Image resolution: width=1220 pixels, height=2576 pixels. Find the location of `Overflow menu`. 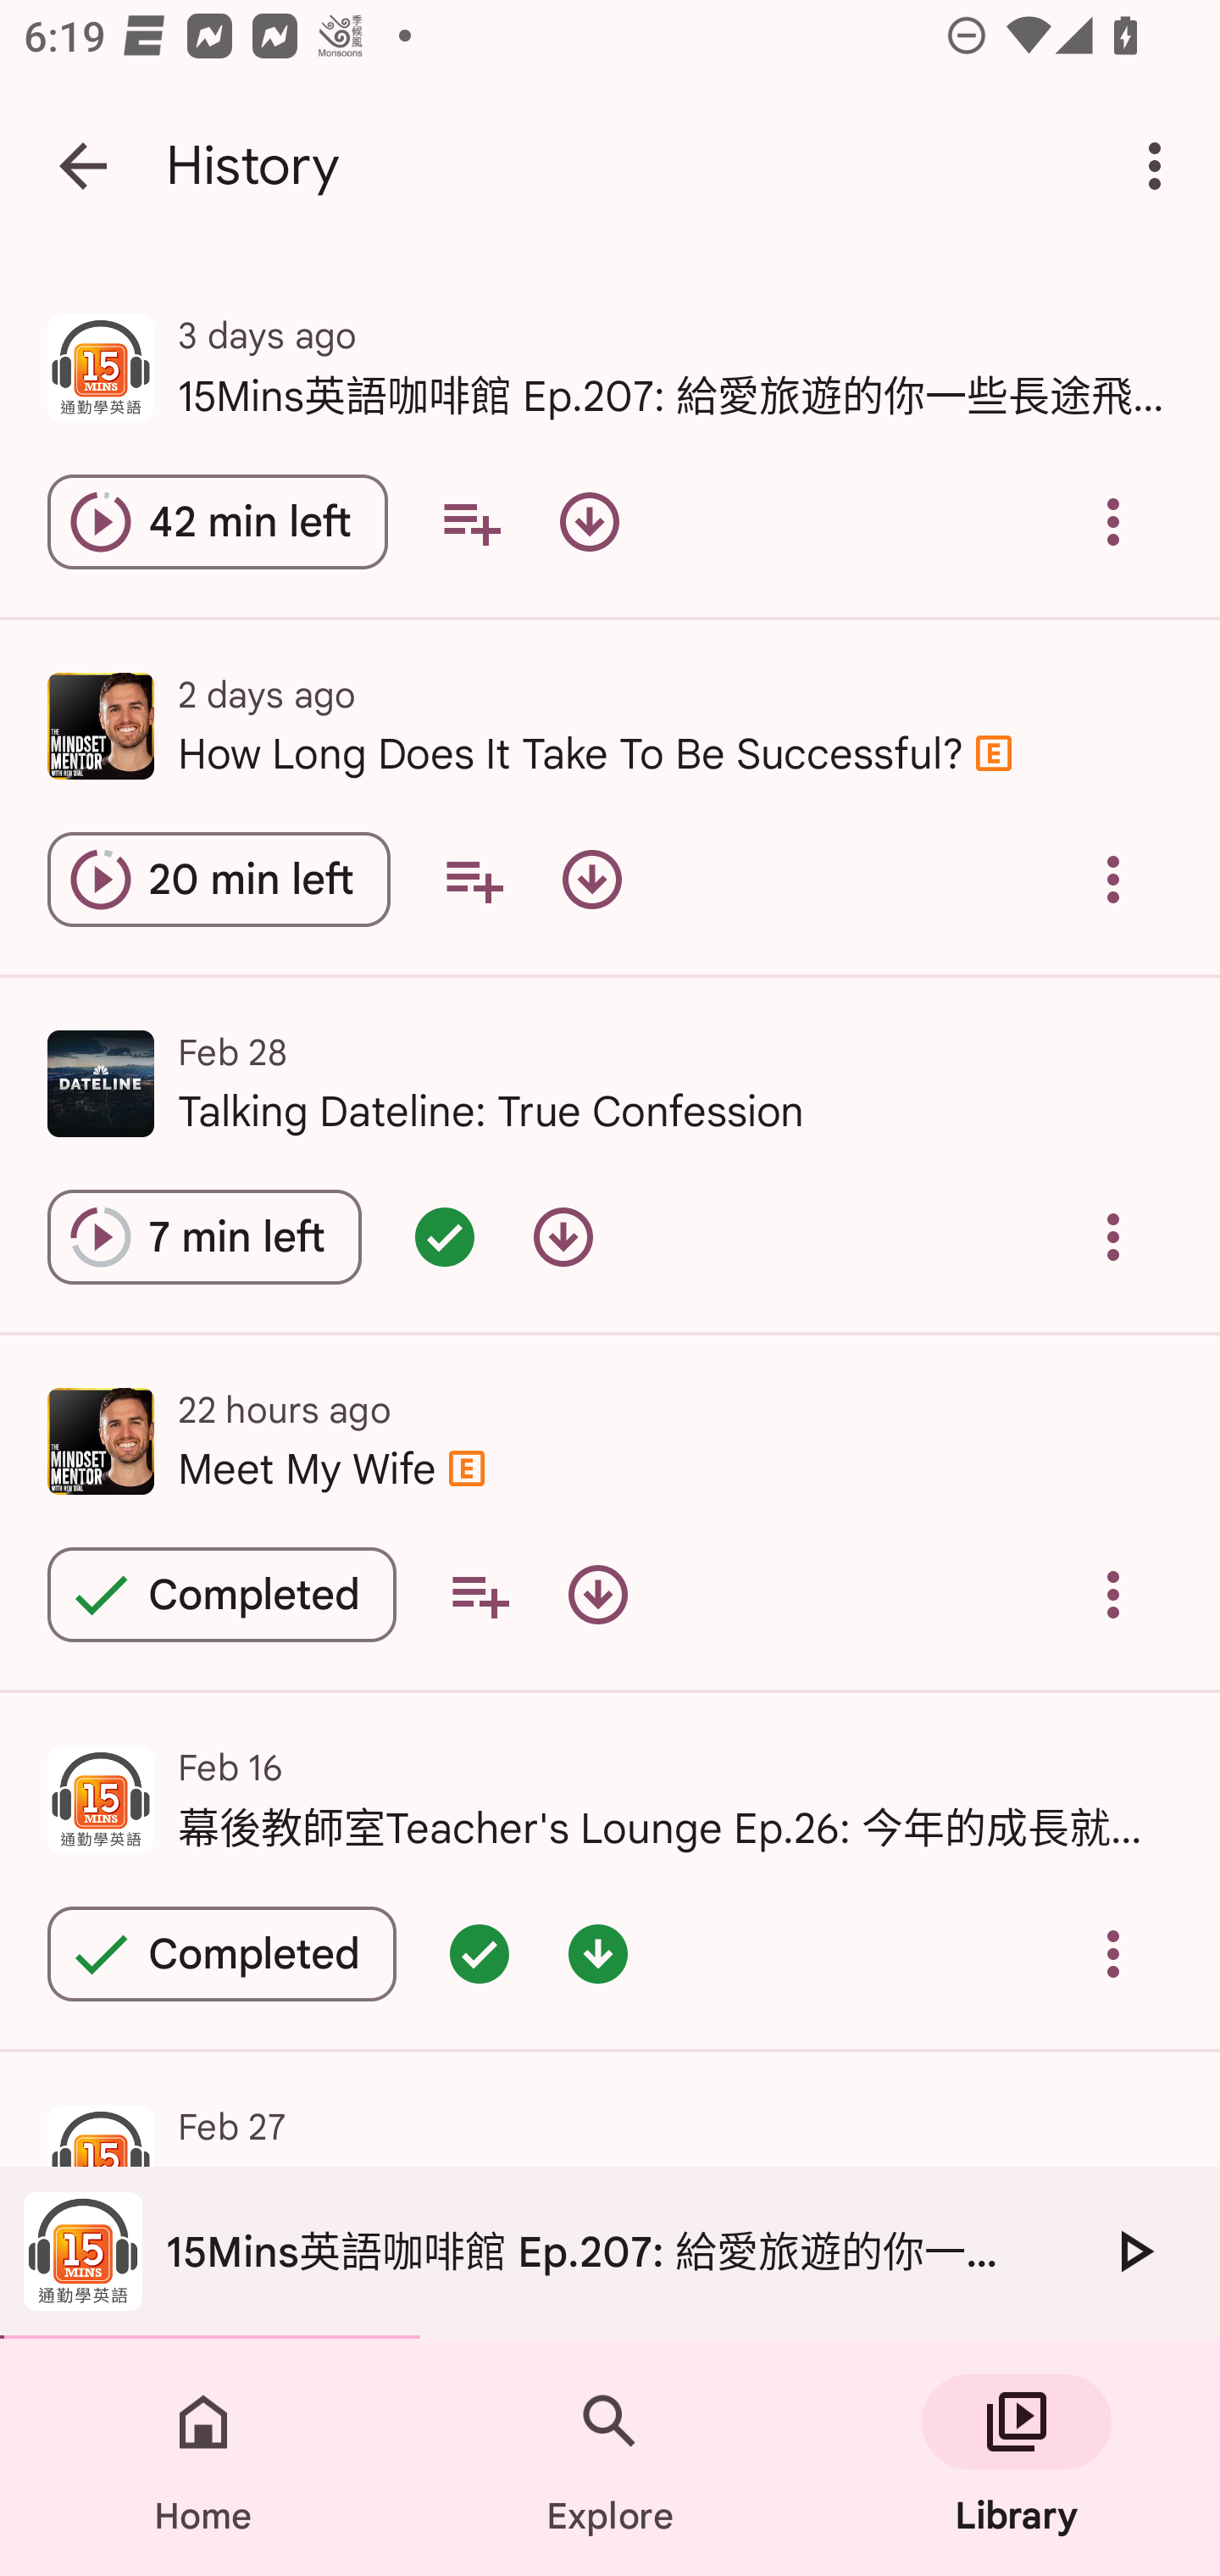

Overflow menu is located at coordinates (1113, 1954).